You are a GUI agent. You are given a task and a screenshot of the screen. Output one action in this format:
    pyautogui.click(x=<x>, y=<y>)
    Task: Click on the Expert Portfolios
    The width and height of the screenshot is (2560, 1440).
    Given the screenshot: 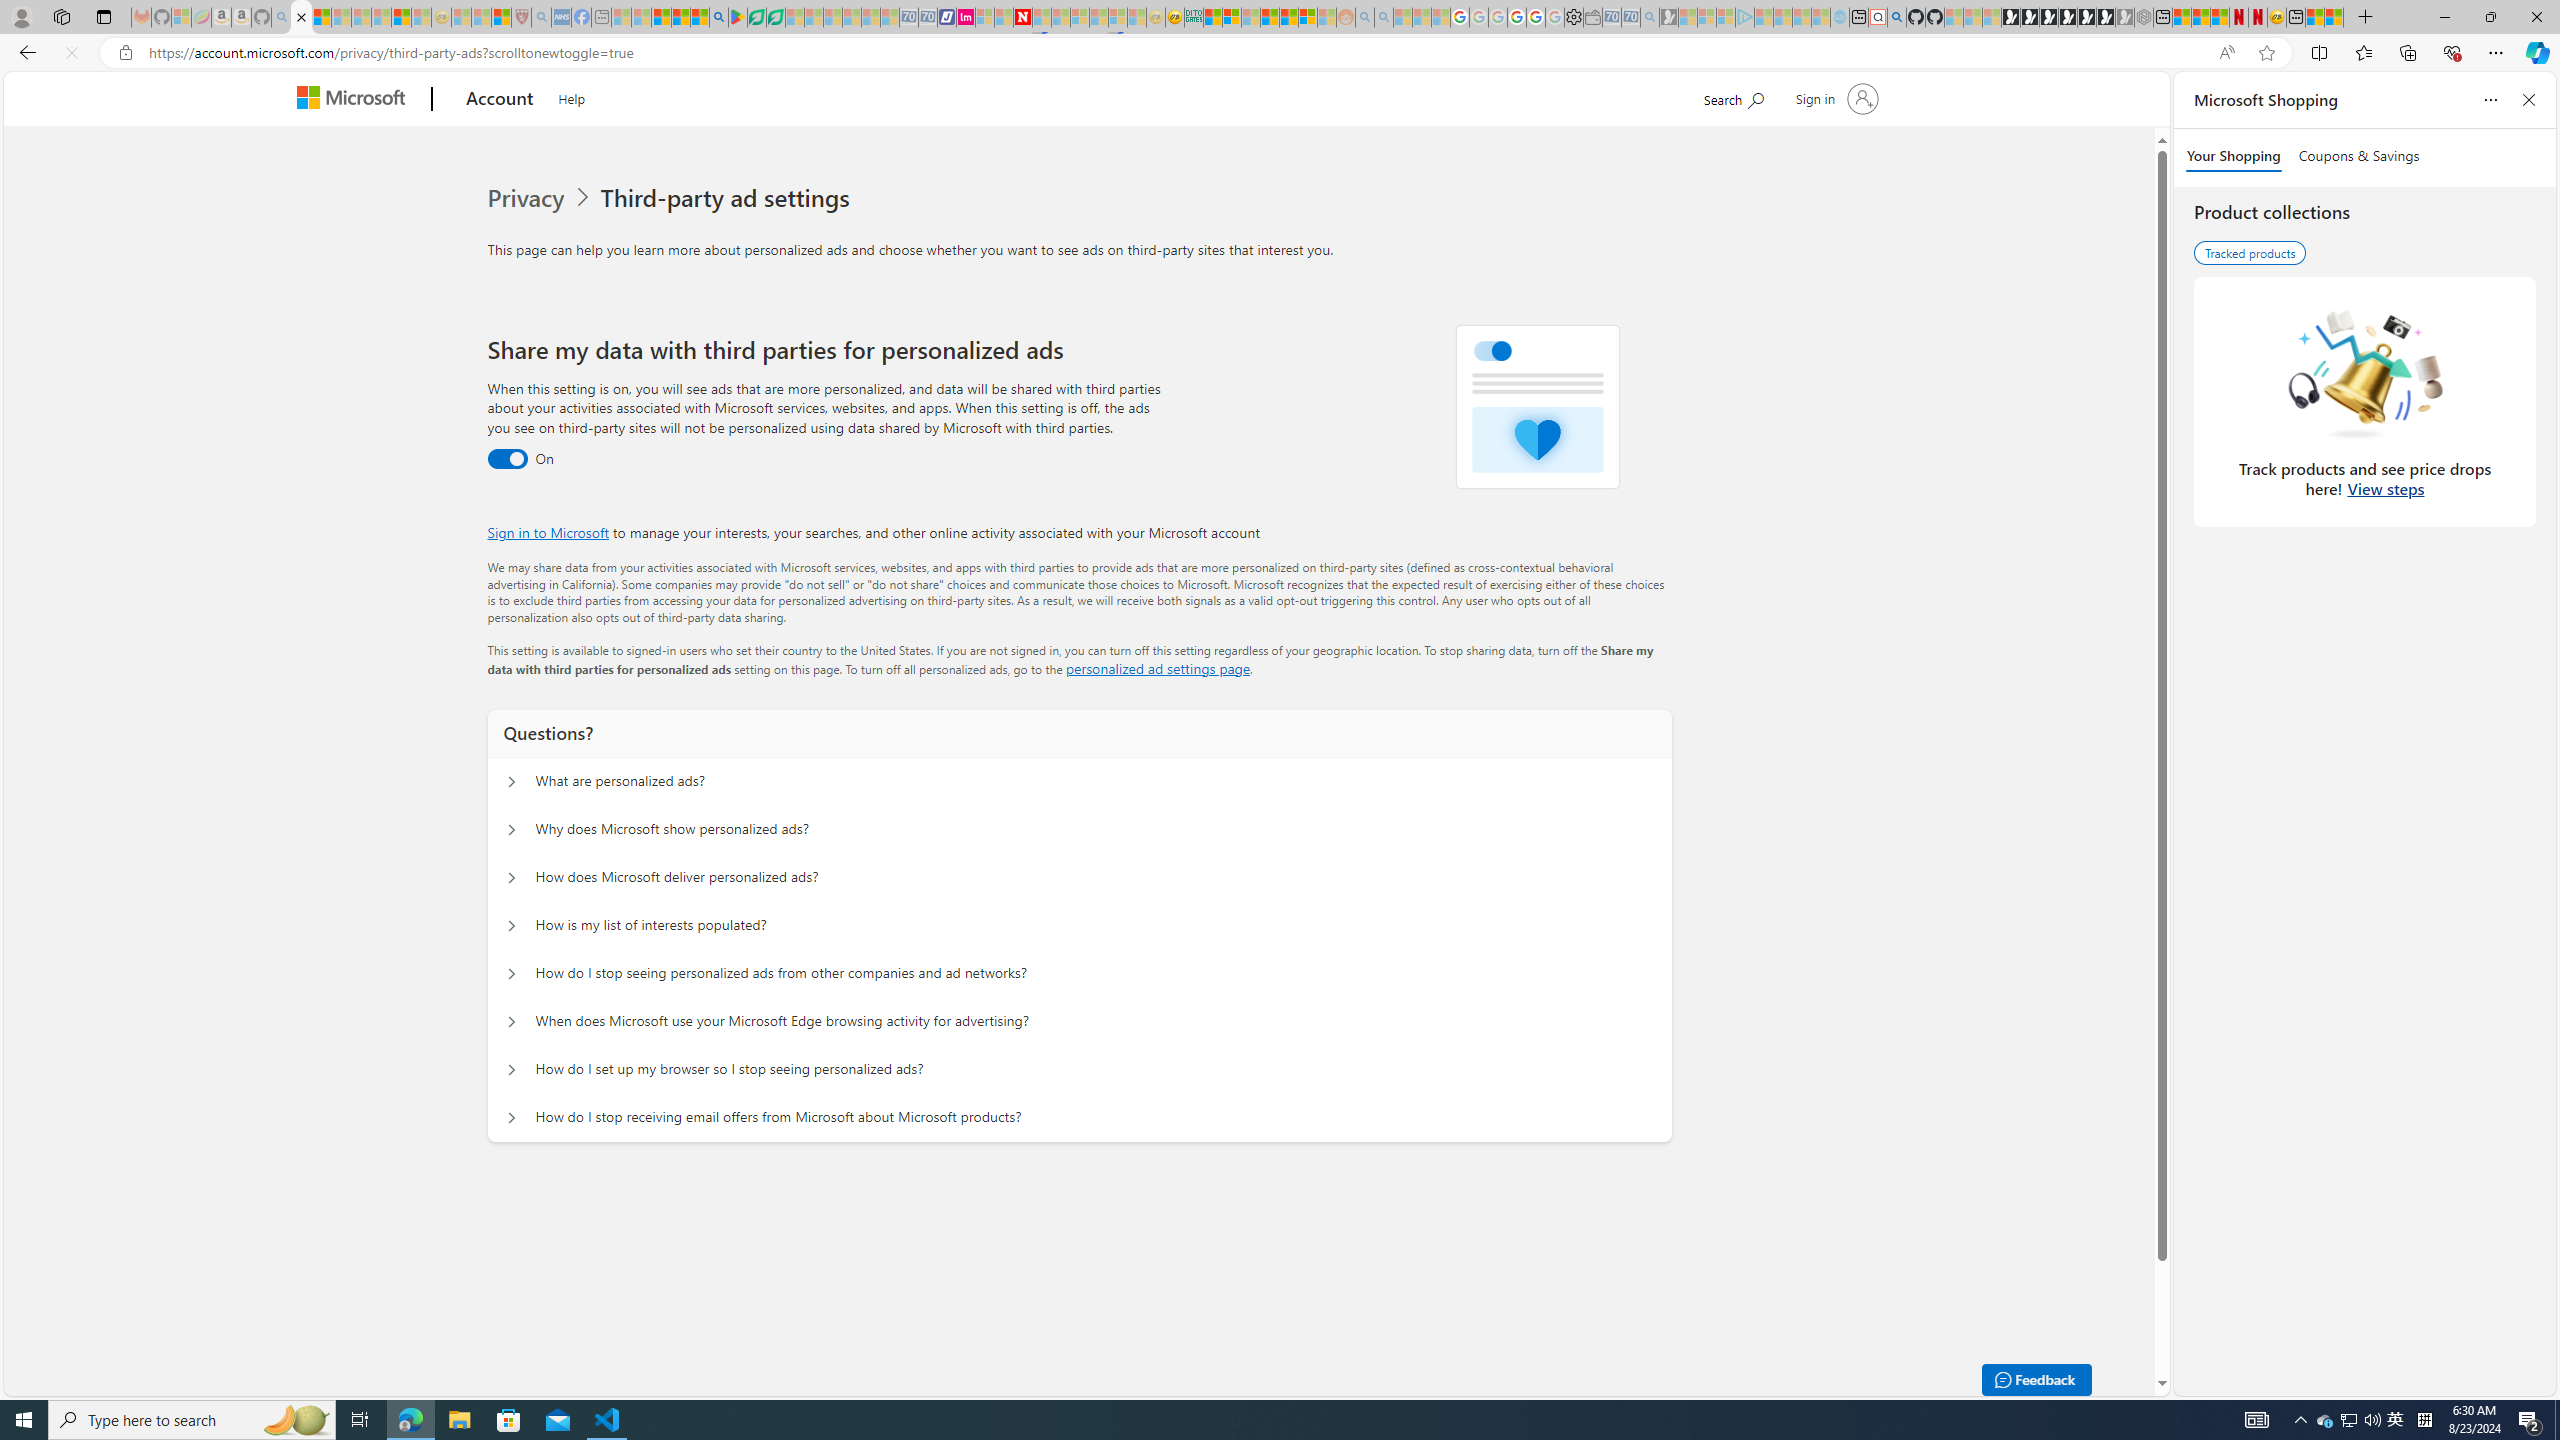 What is the action you would take?
    pyautogui.click(x=1269, y=17)
    